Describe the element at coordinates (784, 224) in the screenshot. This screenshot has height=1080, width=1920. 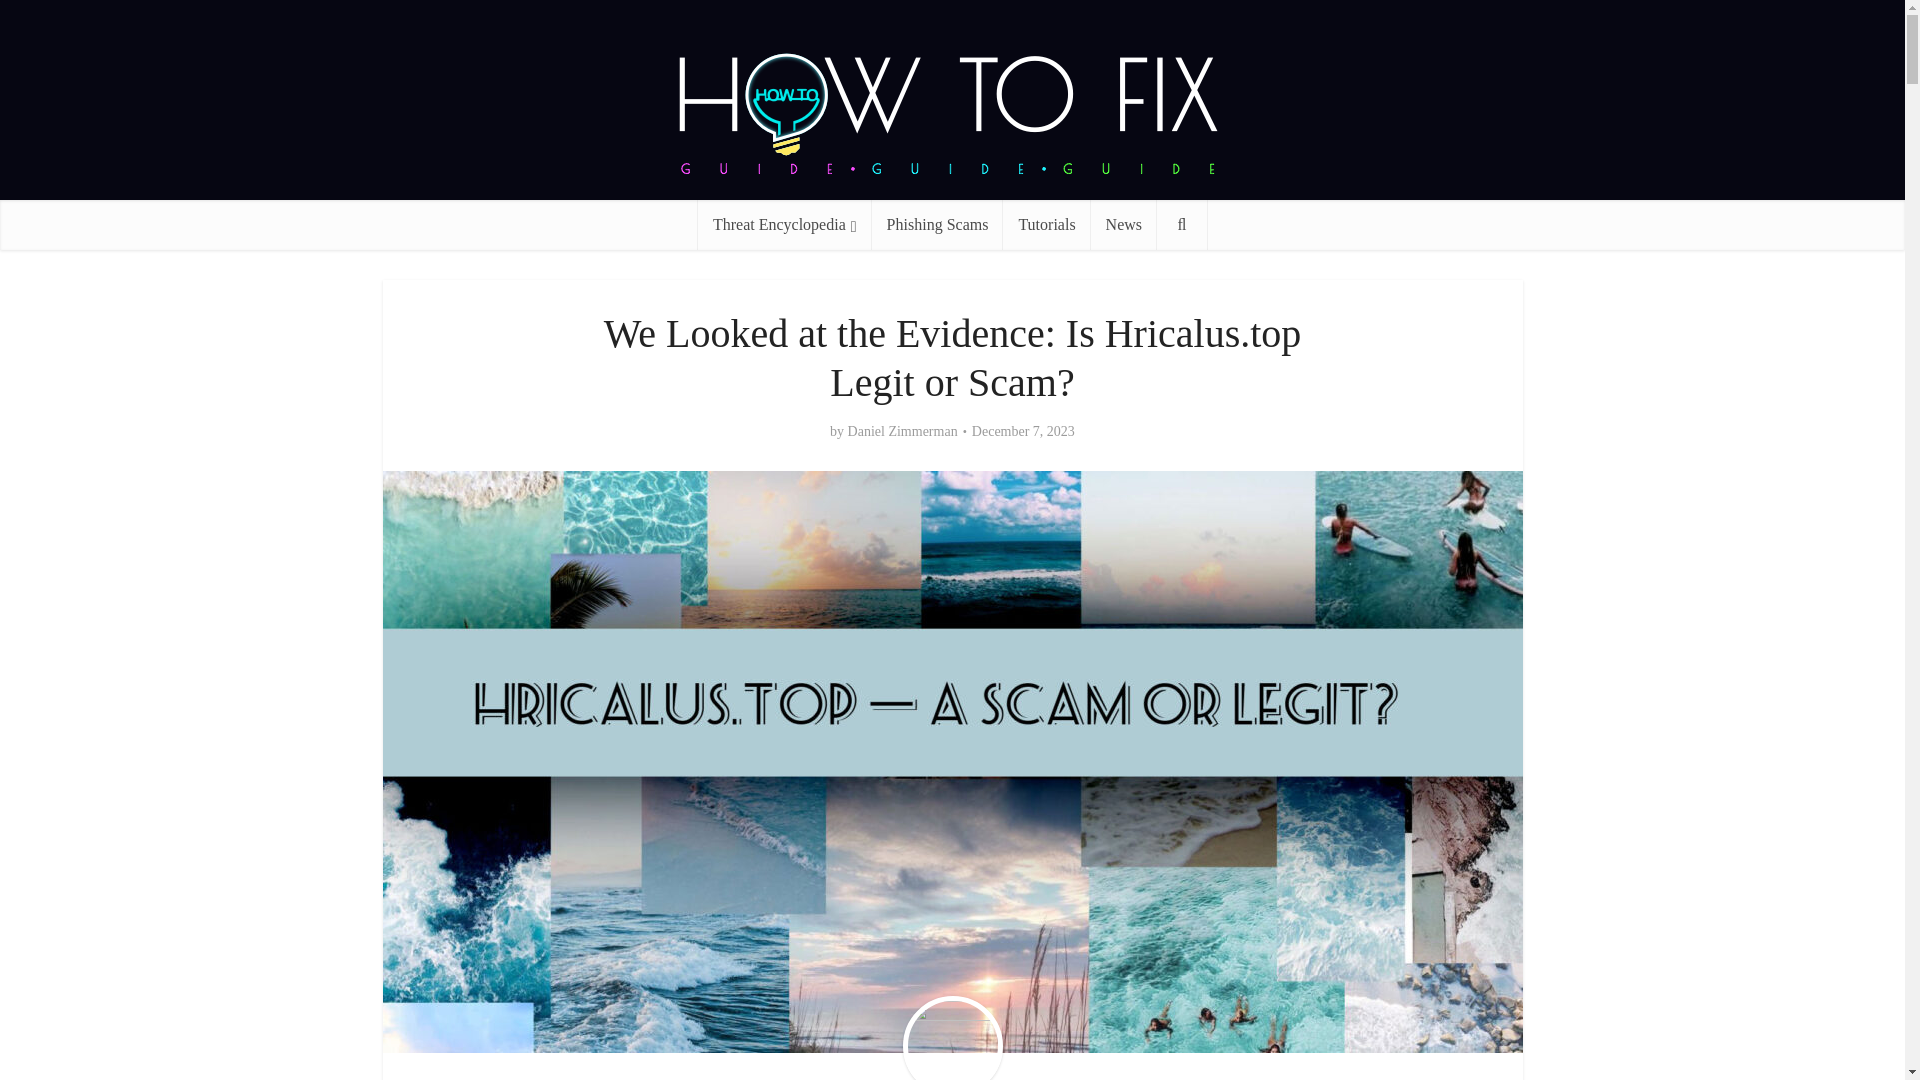
I see `Threat Encyclopedia` at that location.